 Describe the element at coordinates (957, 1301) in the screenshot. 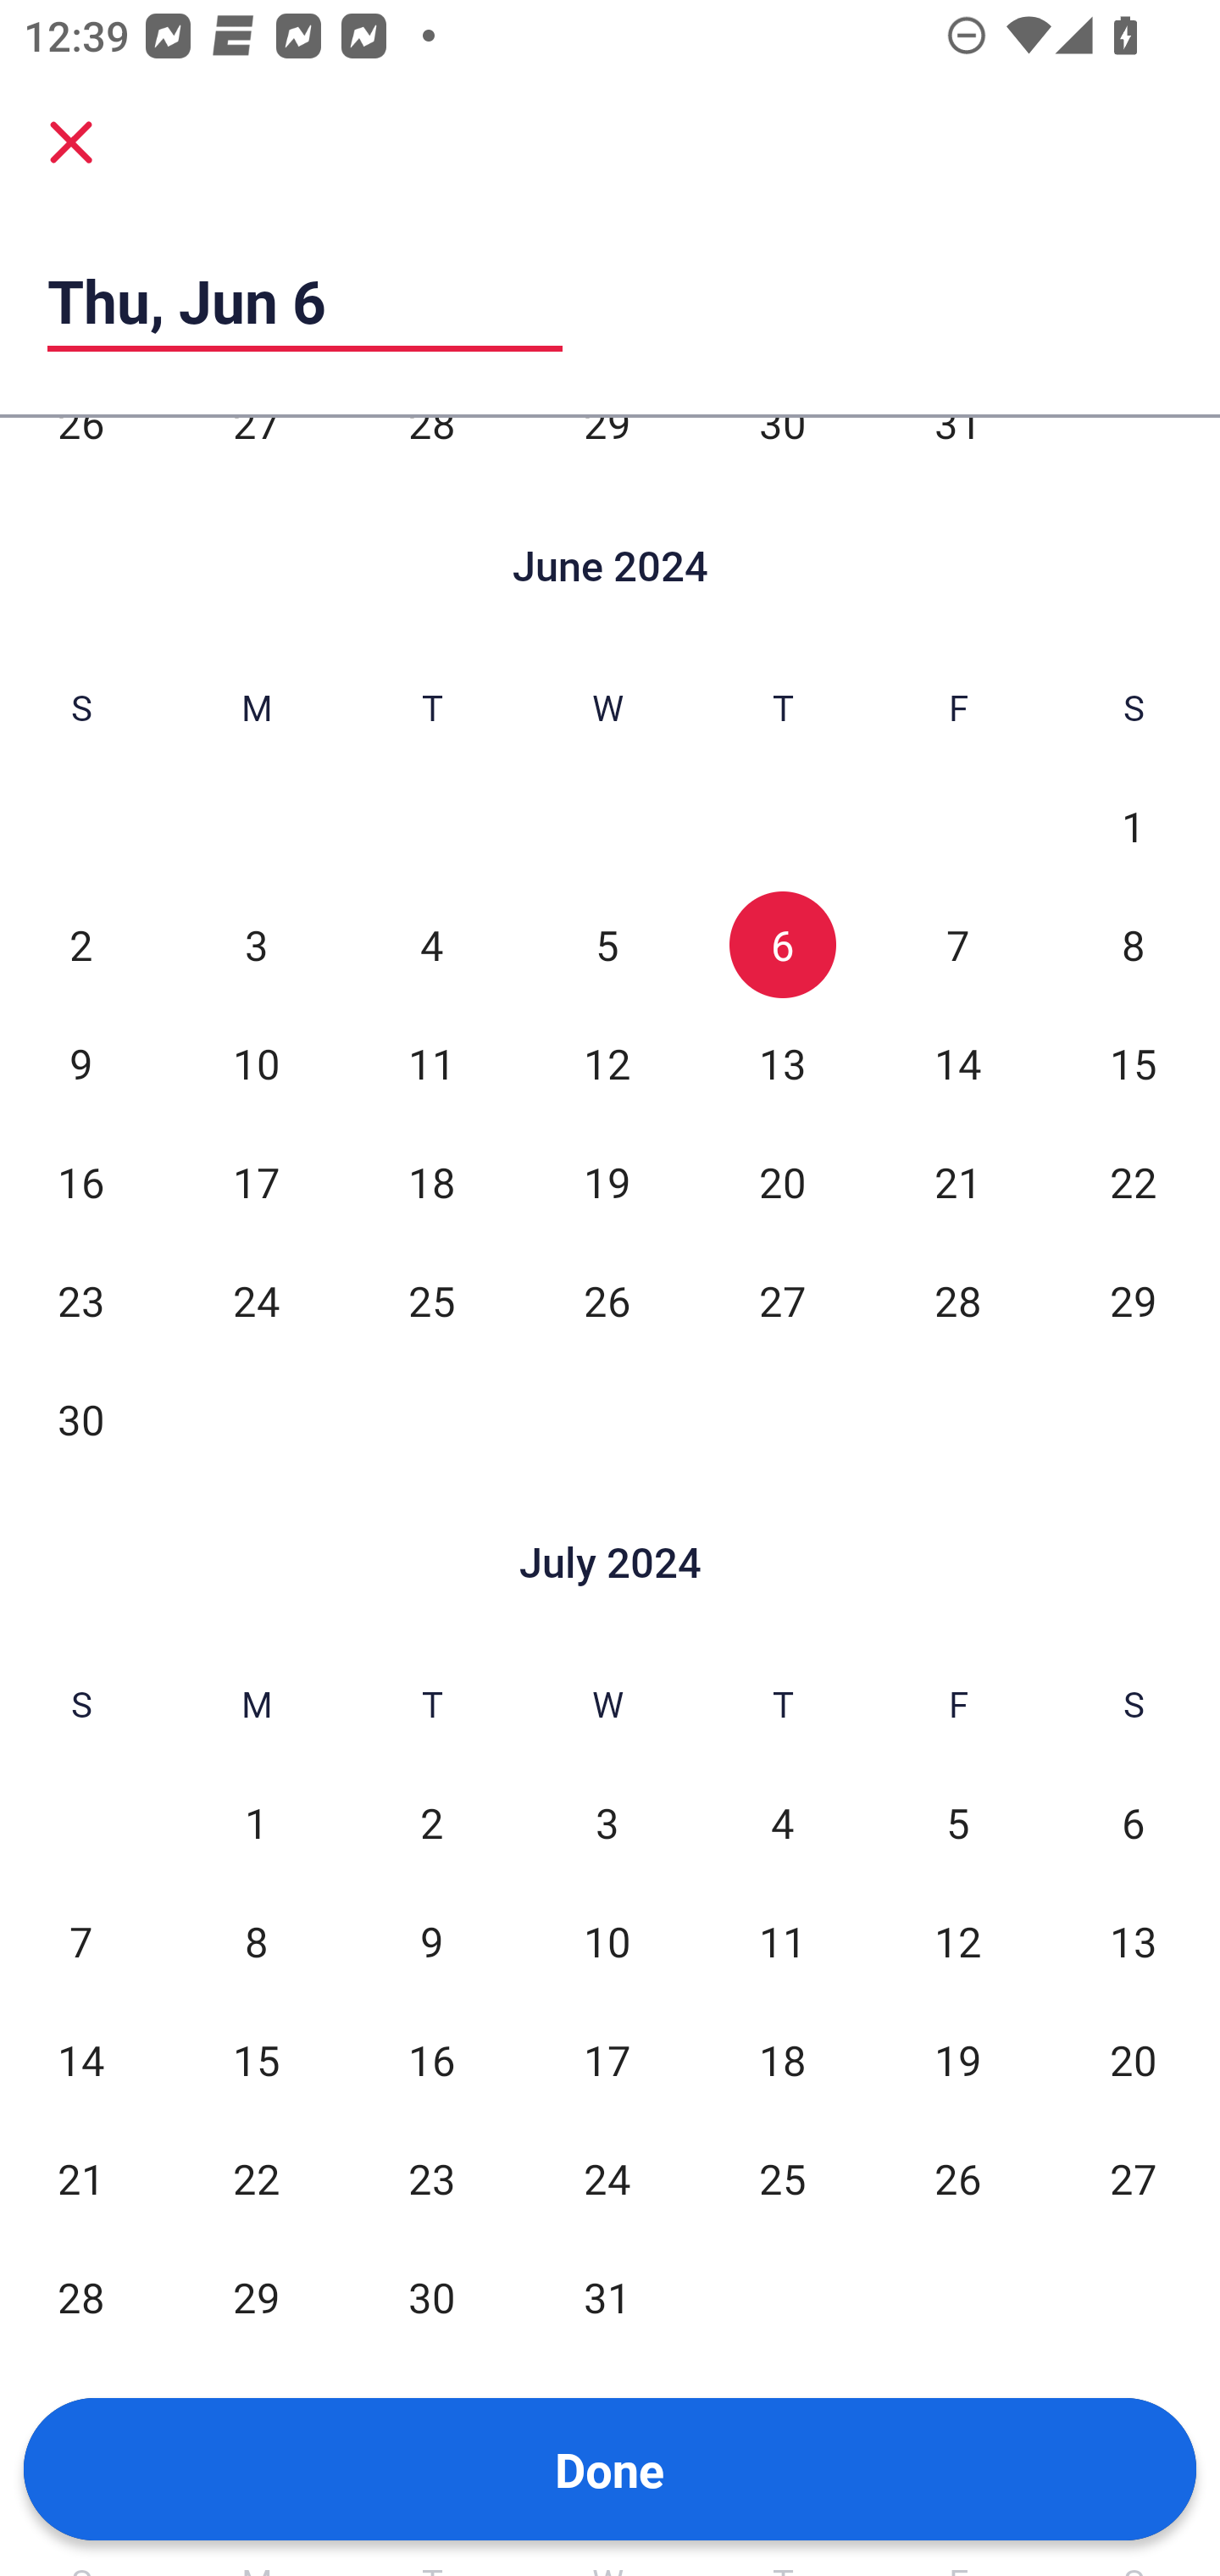

I see `28 Fri, Jun 28, Not Selected` at that location.